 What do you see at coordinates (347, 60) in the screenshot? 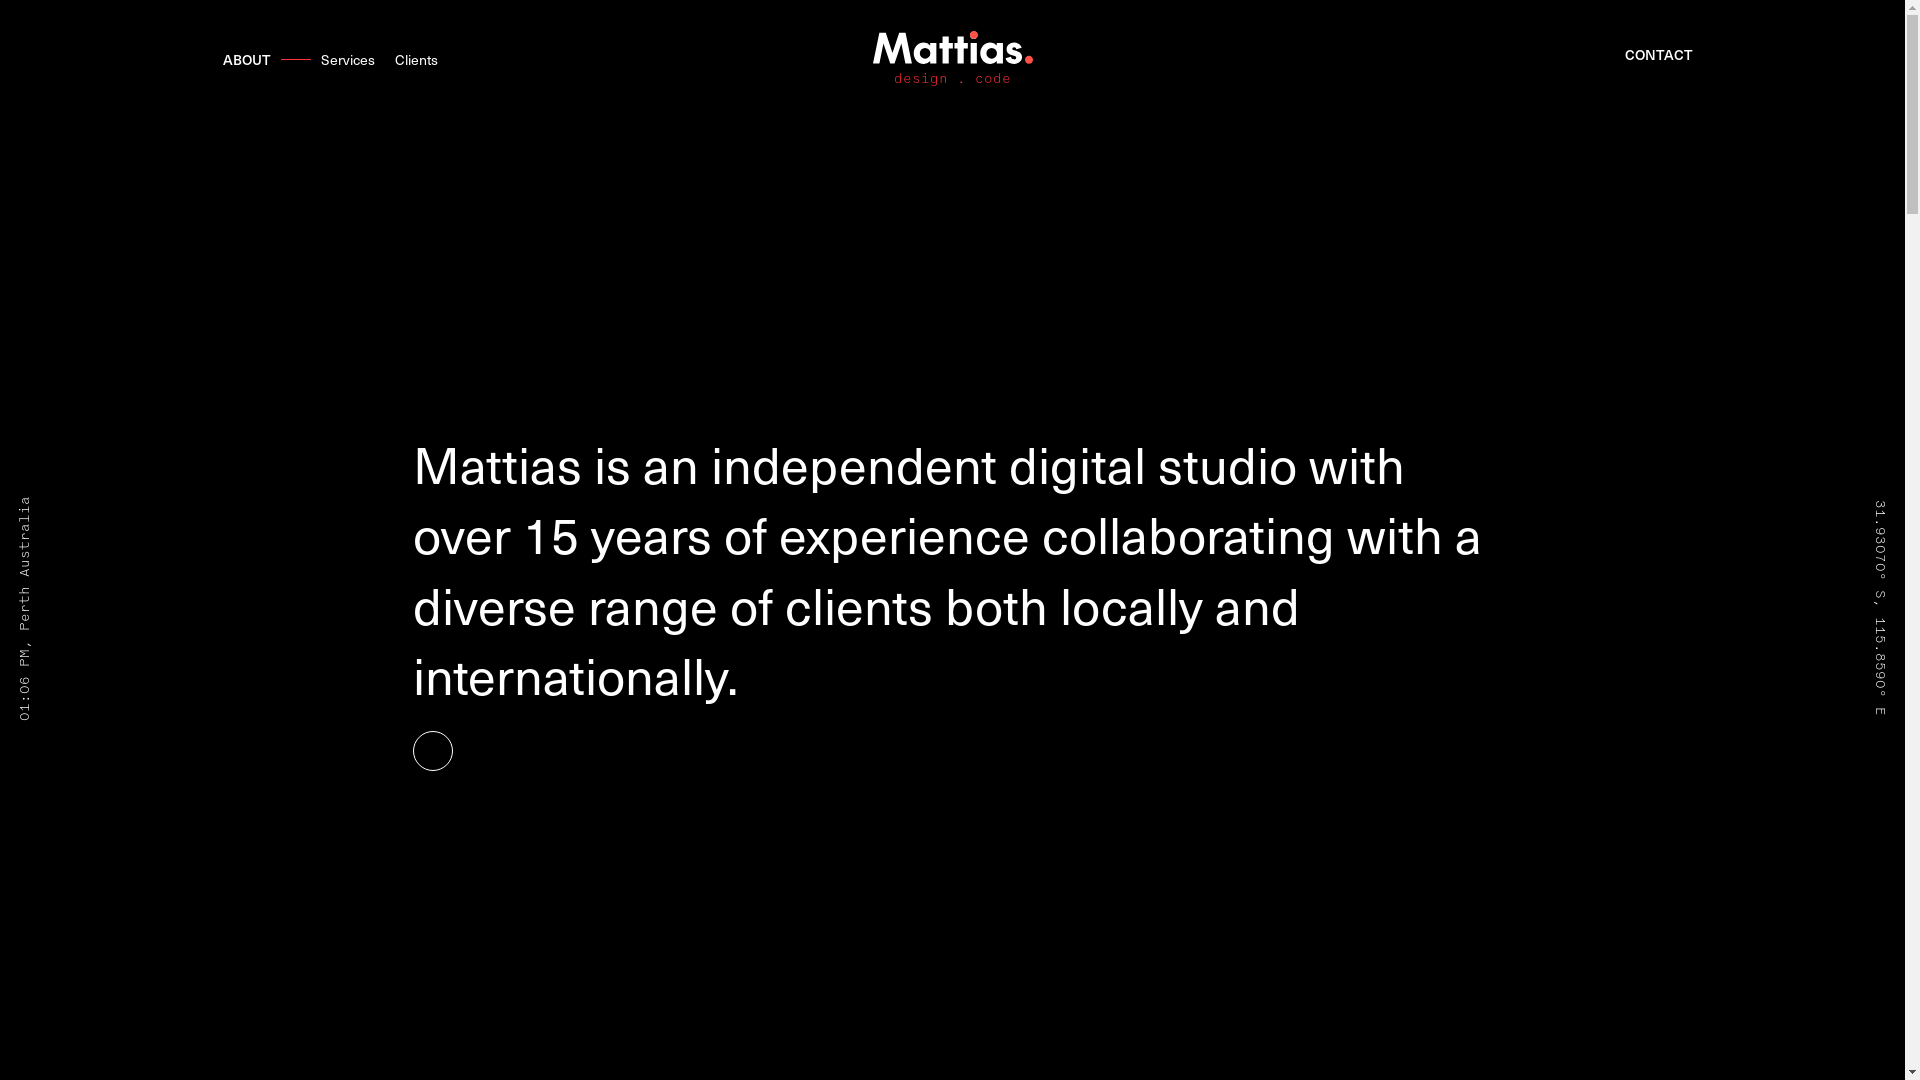
I see `Services` at bounding box center [347, 60].